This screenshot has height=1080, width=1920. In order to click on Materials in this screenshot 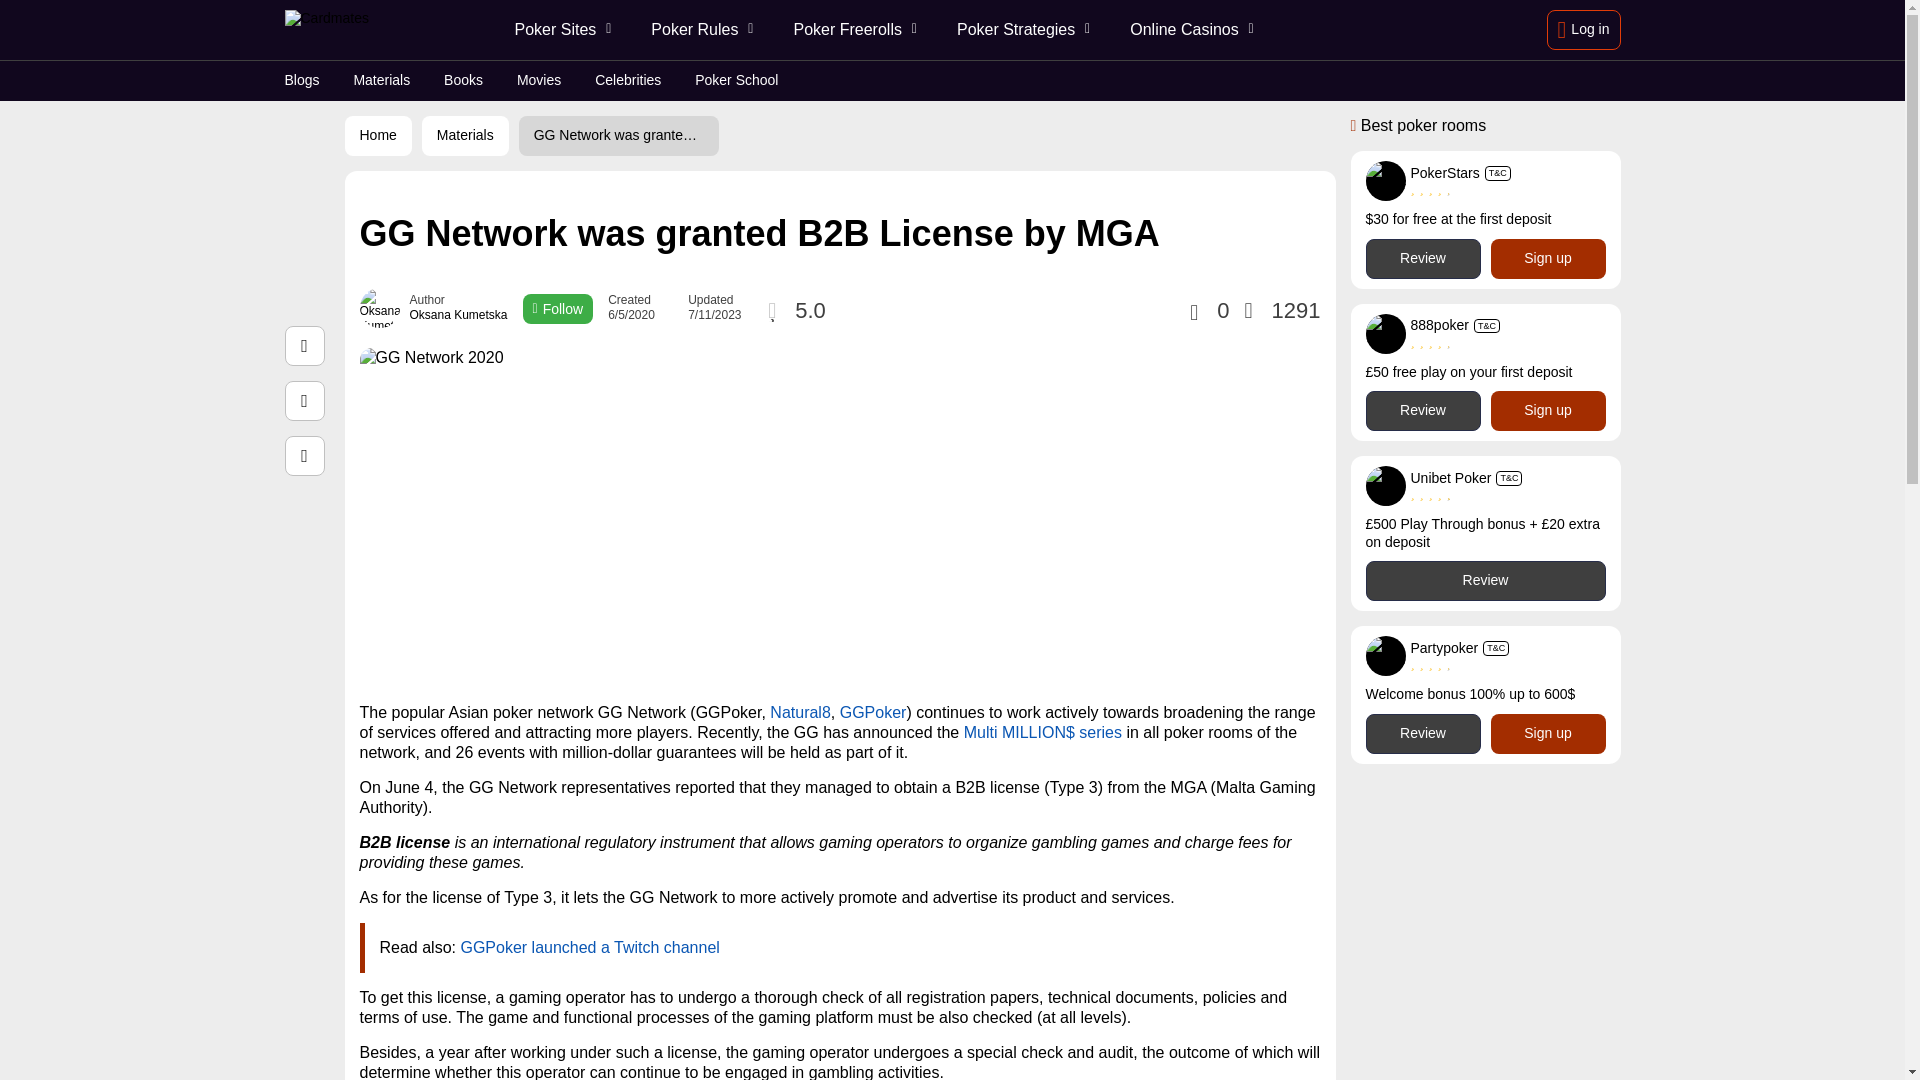, I will do `click(382, 80)`.